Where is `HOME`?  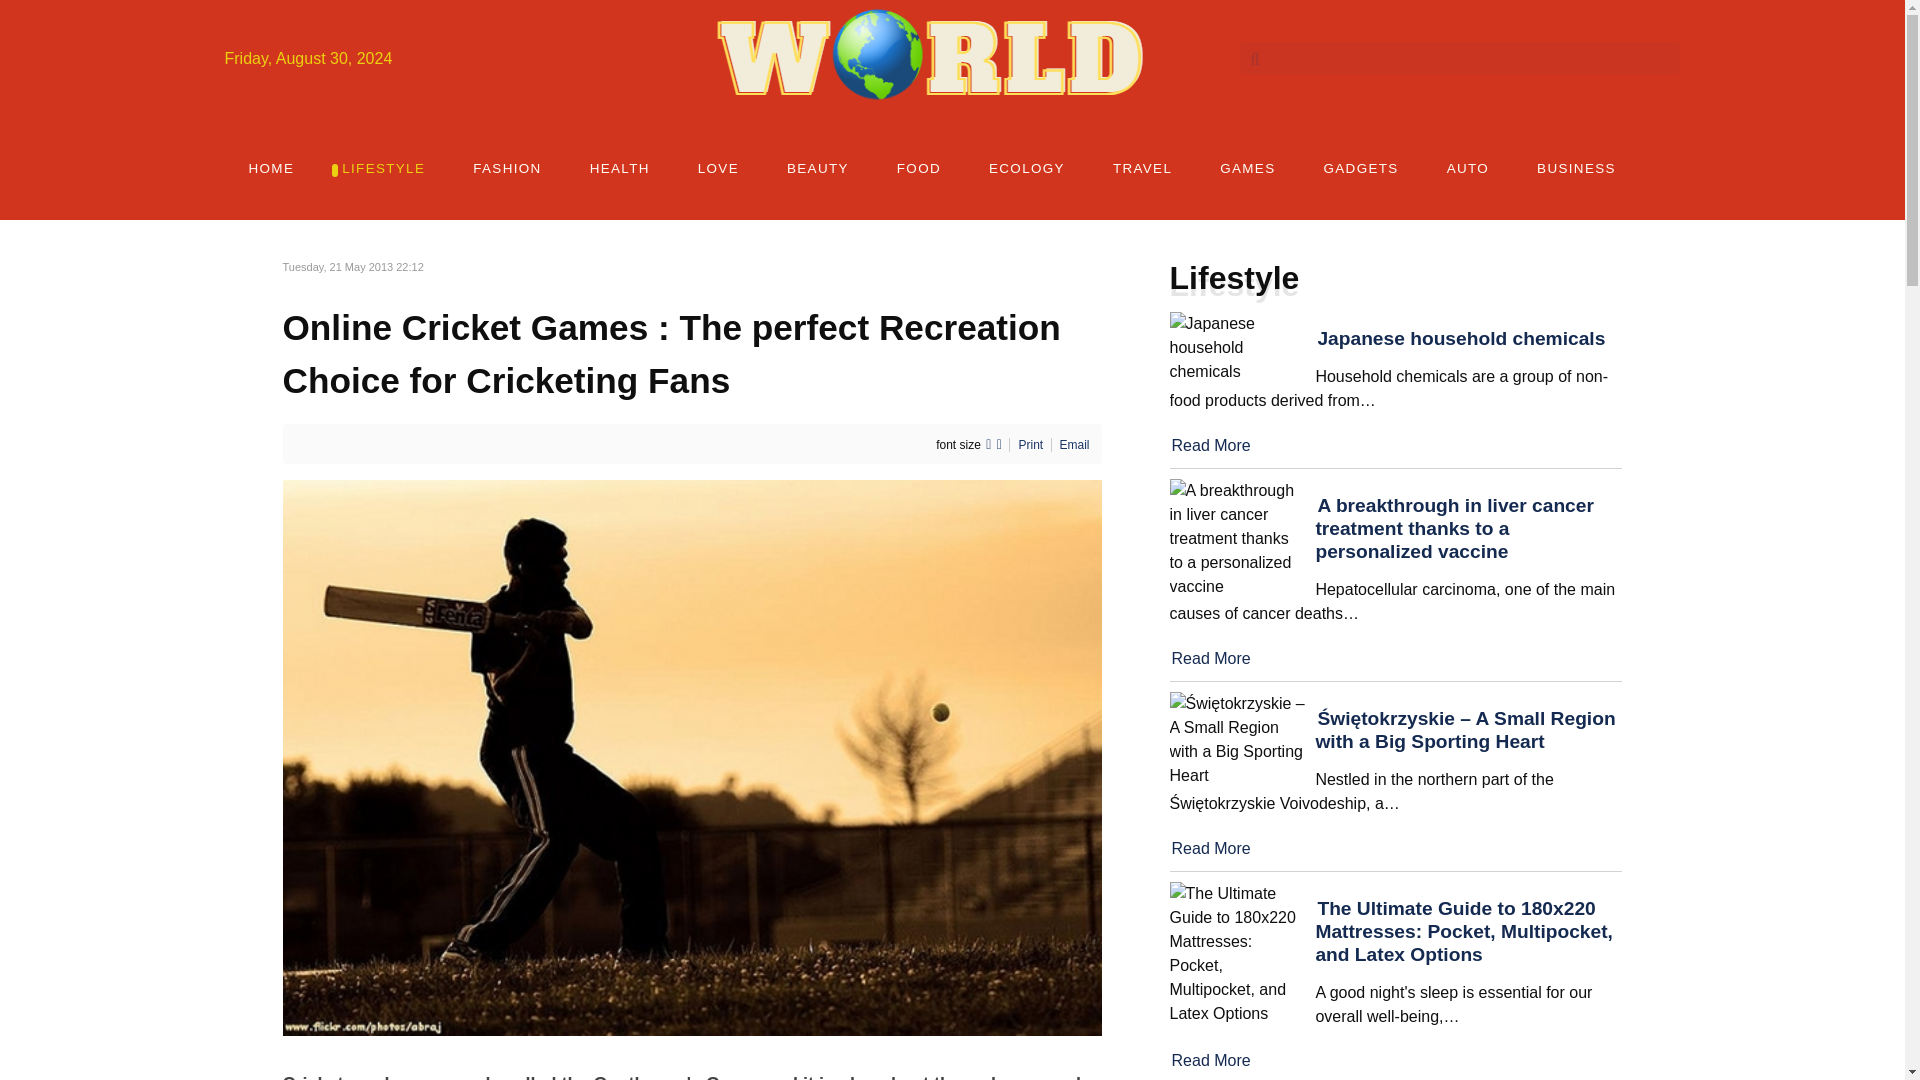 HOME is located at coordinates (271, 168).